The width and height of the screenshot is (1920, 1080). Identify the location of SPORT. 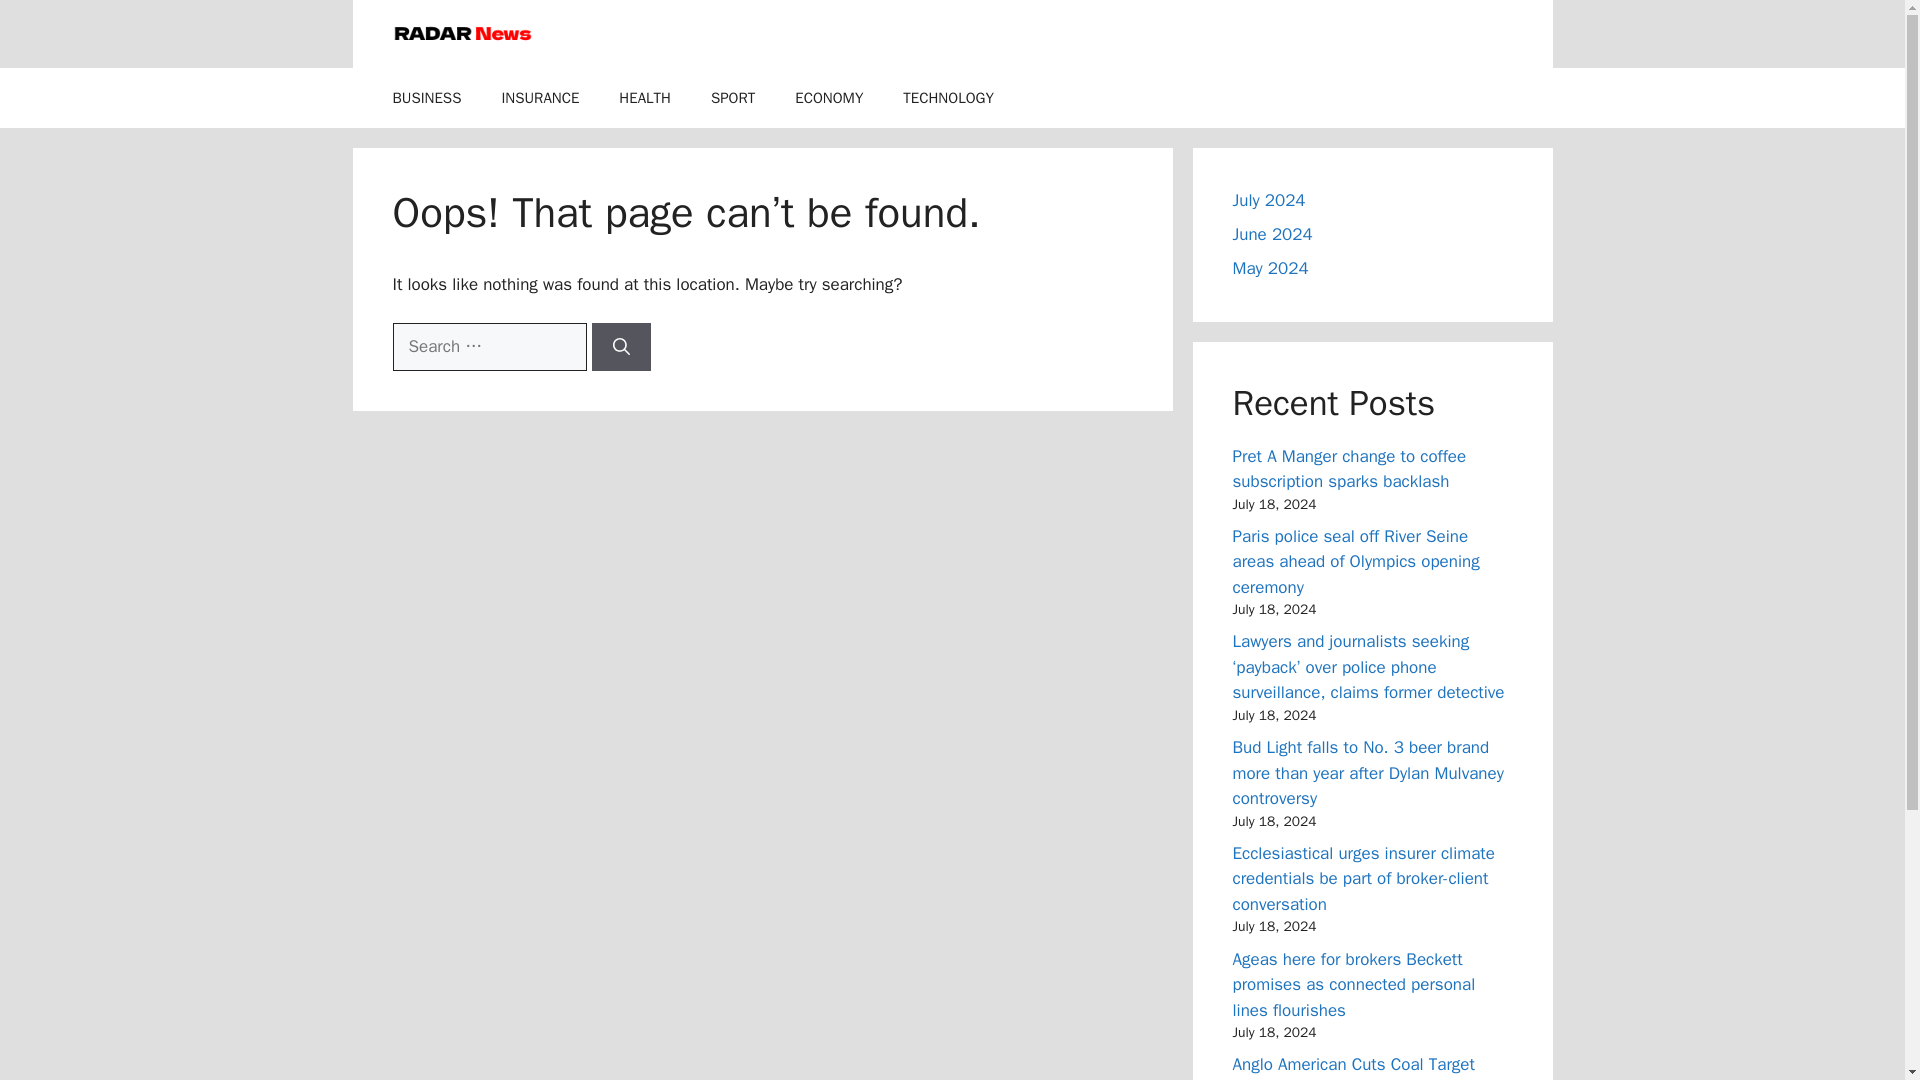
(733, 98).